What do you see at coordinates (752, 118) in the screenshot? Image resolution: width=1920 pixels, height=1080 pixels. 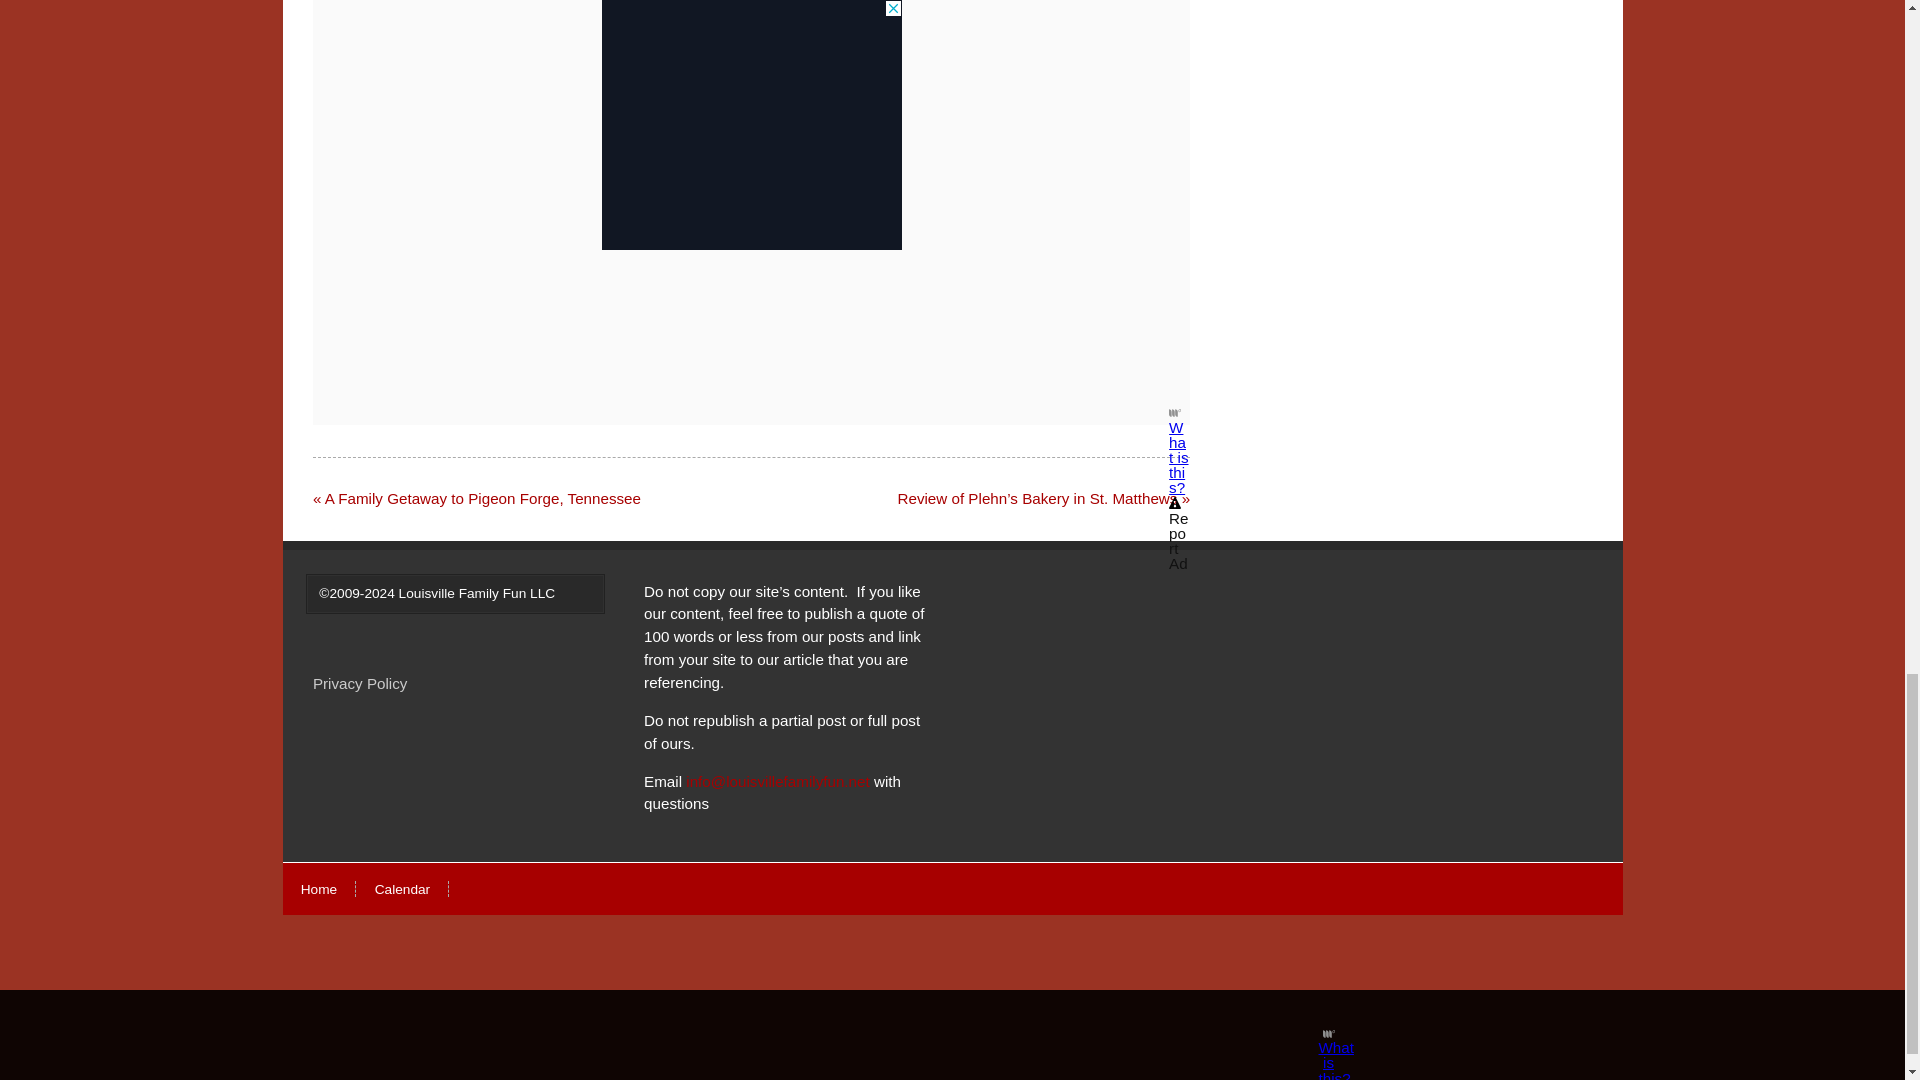 I see `3rd party ad content` at bounding box center [752, 118].